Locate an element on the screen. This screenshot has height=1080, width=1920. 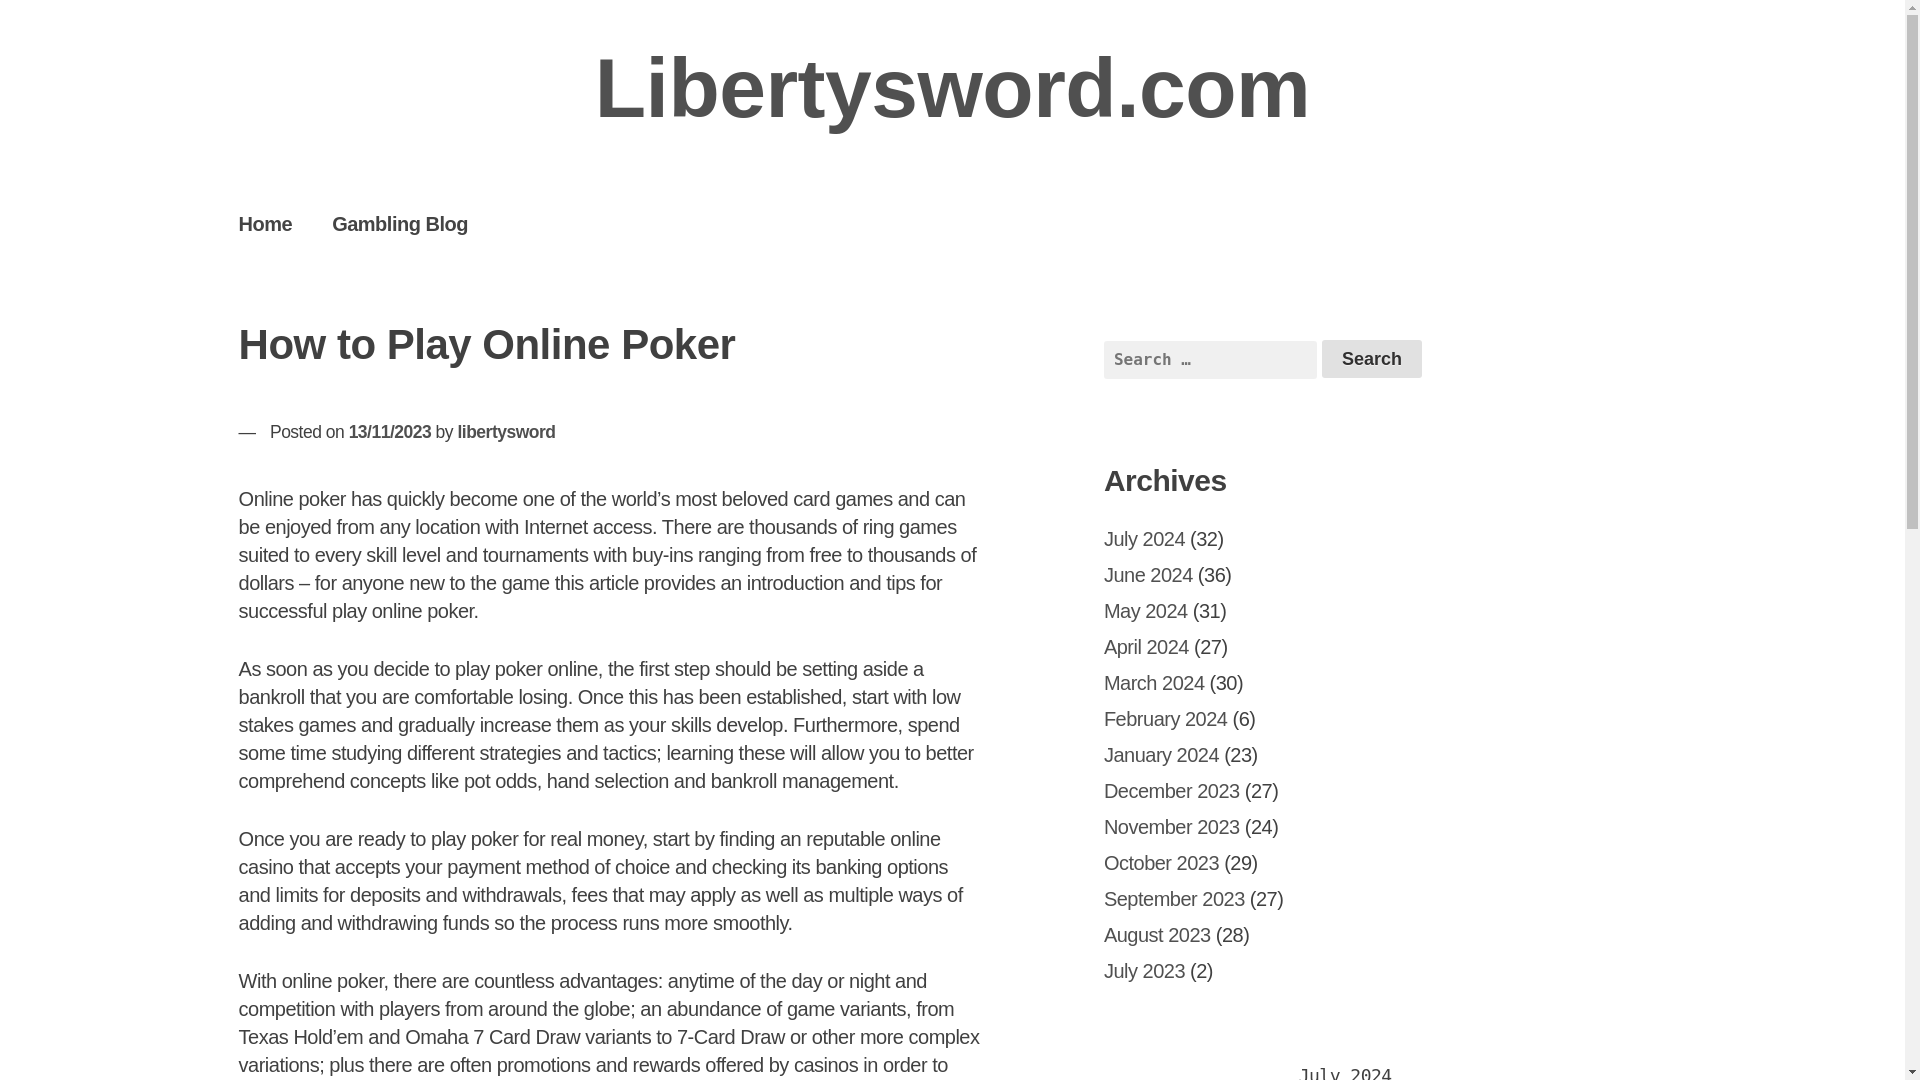
February 2024 is located at coordinates (1166, 719).